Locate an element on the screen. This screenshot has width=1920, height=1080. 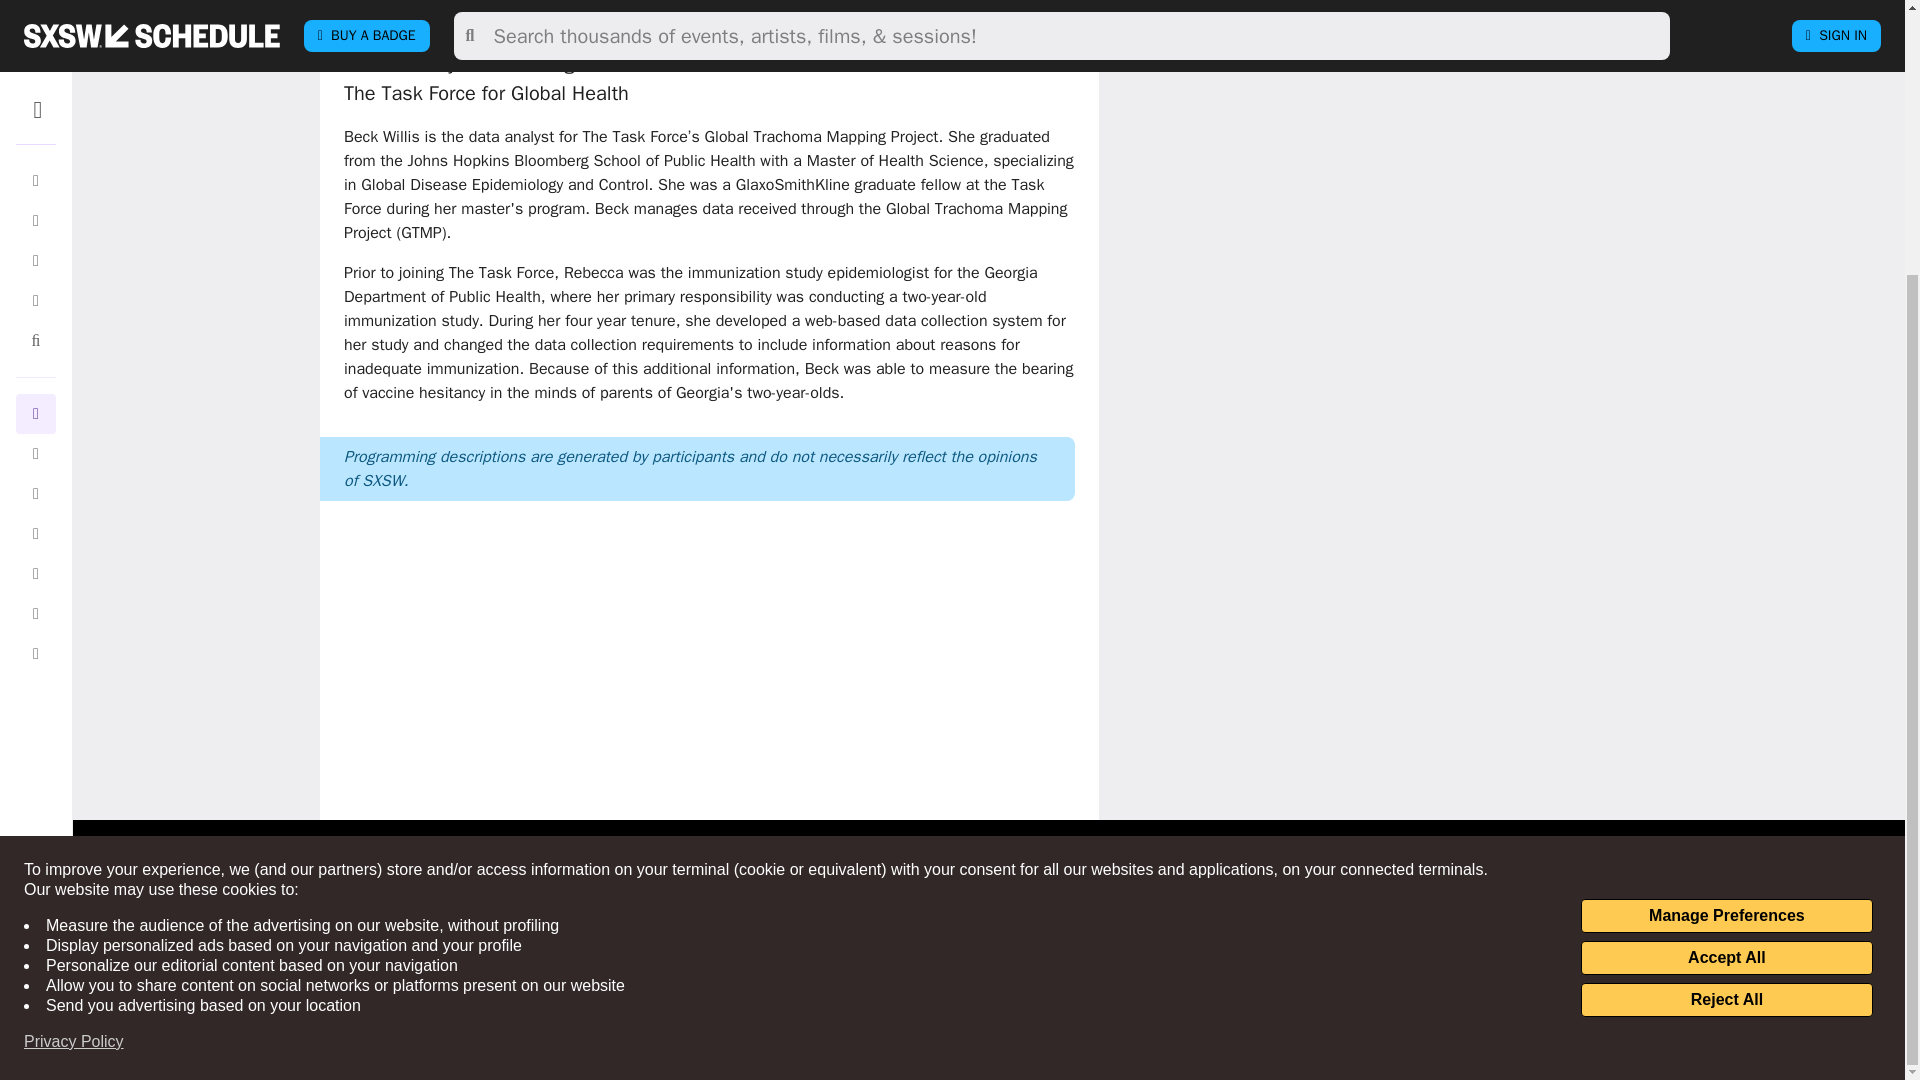
Privacy Policy is located at coordinates (74, 686).